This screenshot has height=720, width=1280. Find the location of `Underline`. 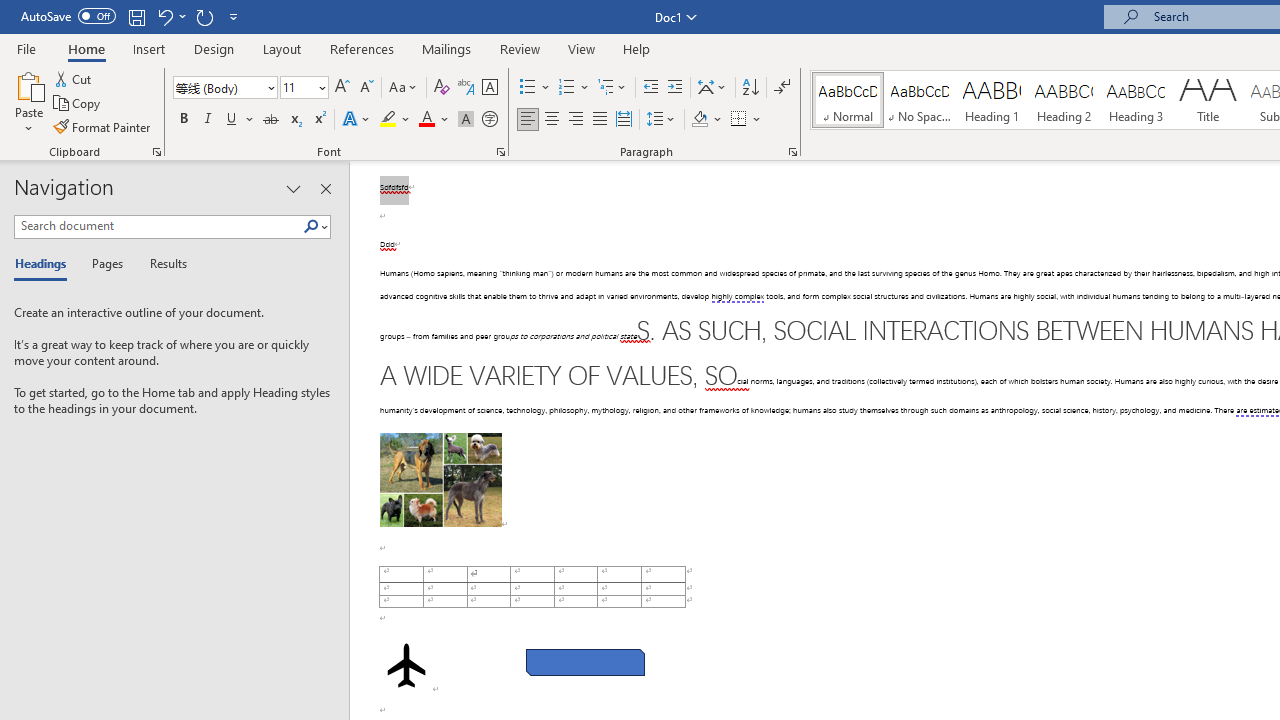

Underline is located at coordinates (232, 120).